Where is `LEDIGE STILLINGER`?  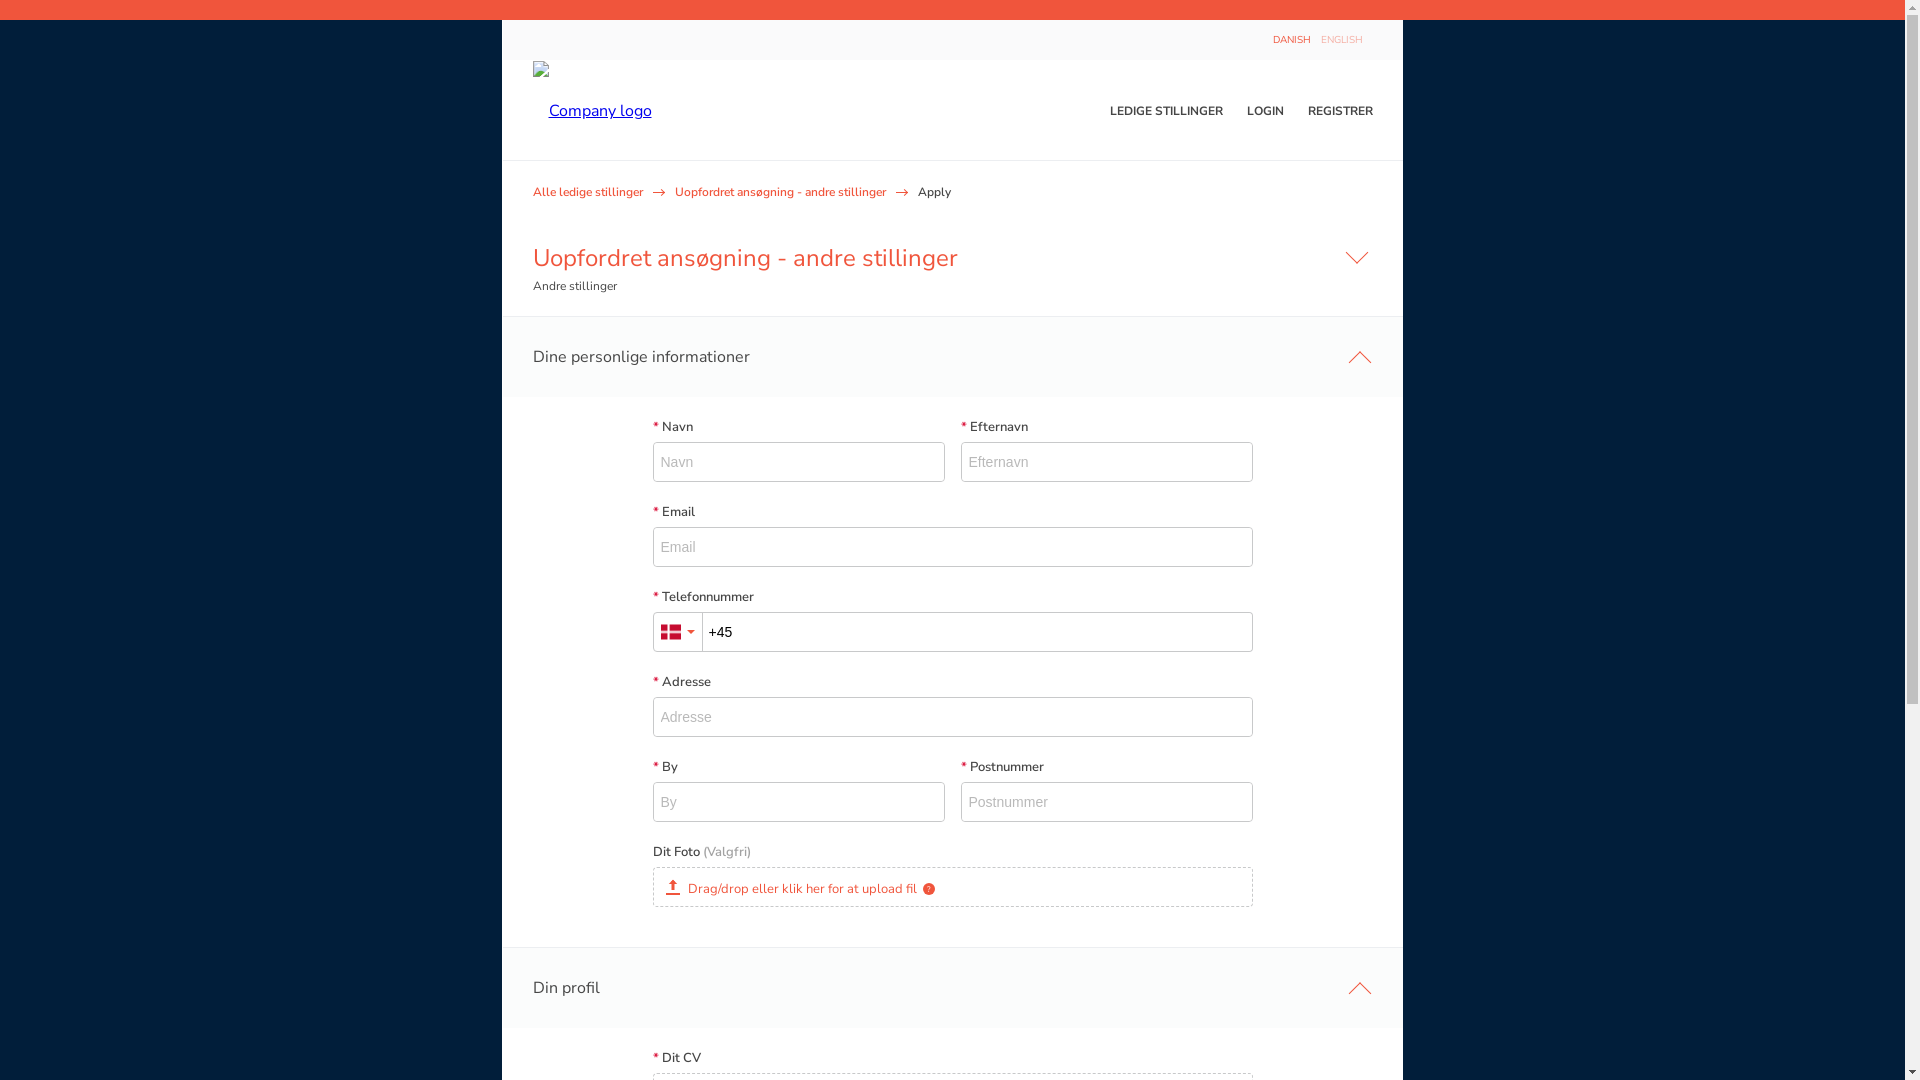 LEDIGE STILLINGER is located at coordinates (1166, 111).